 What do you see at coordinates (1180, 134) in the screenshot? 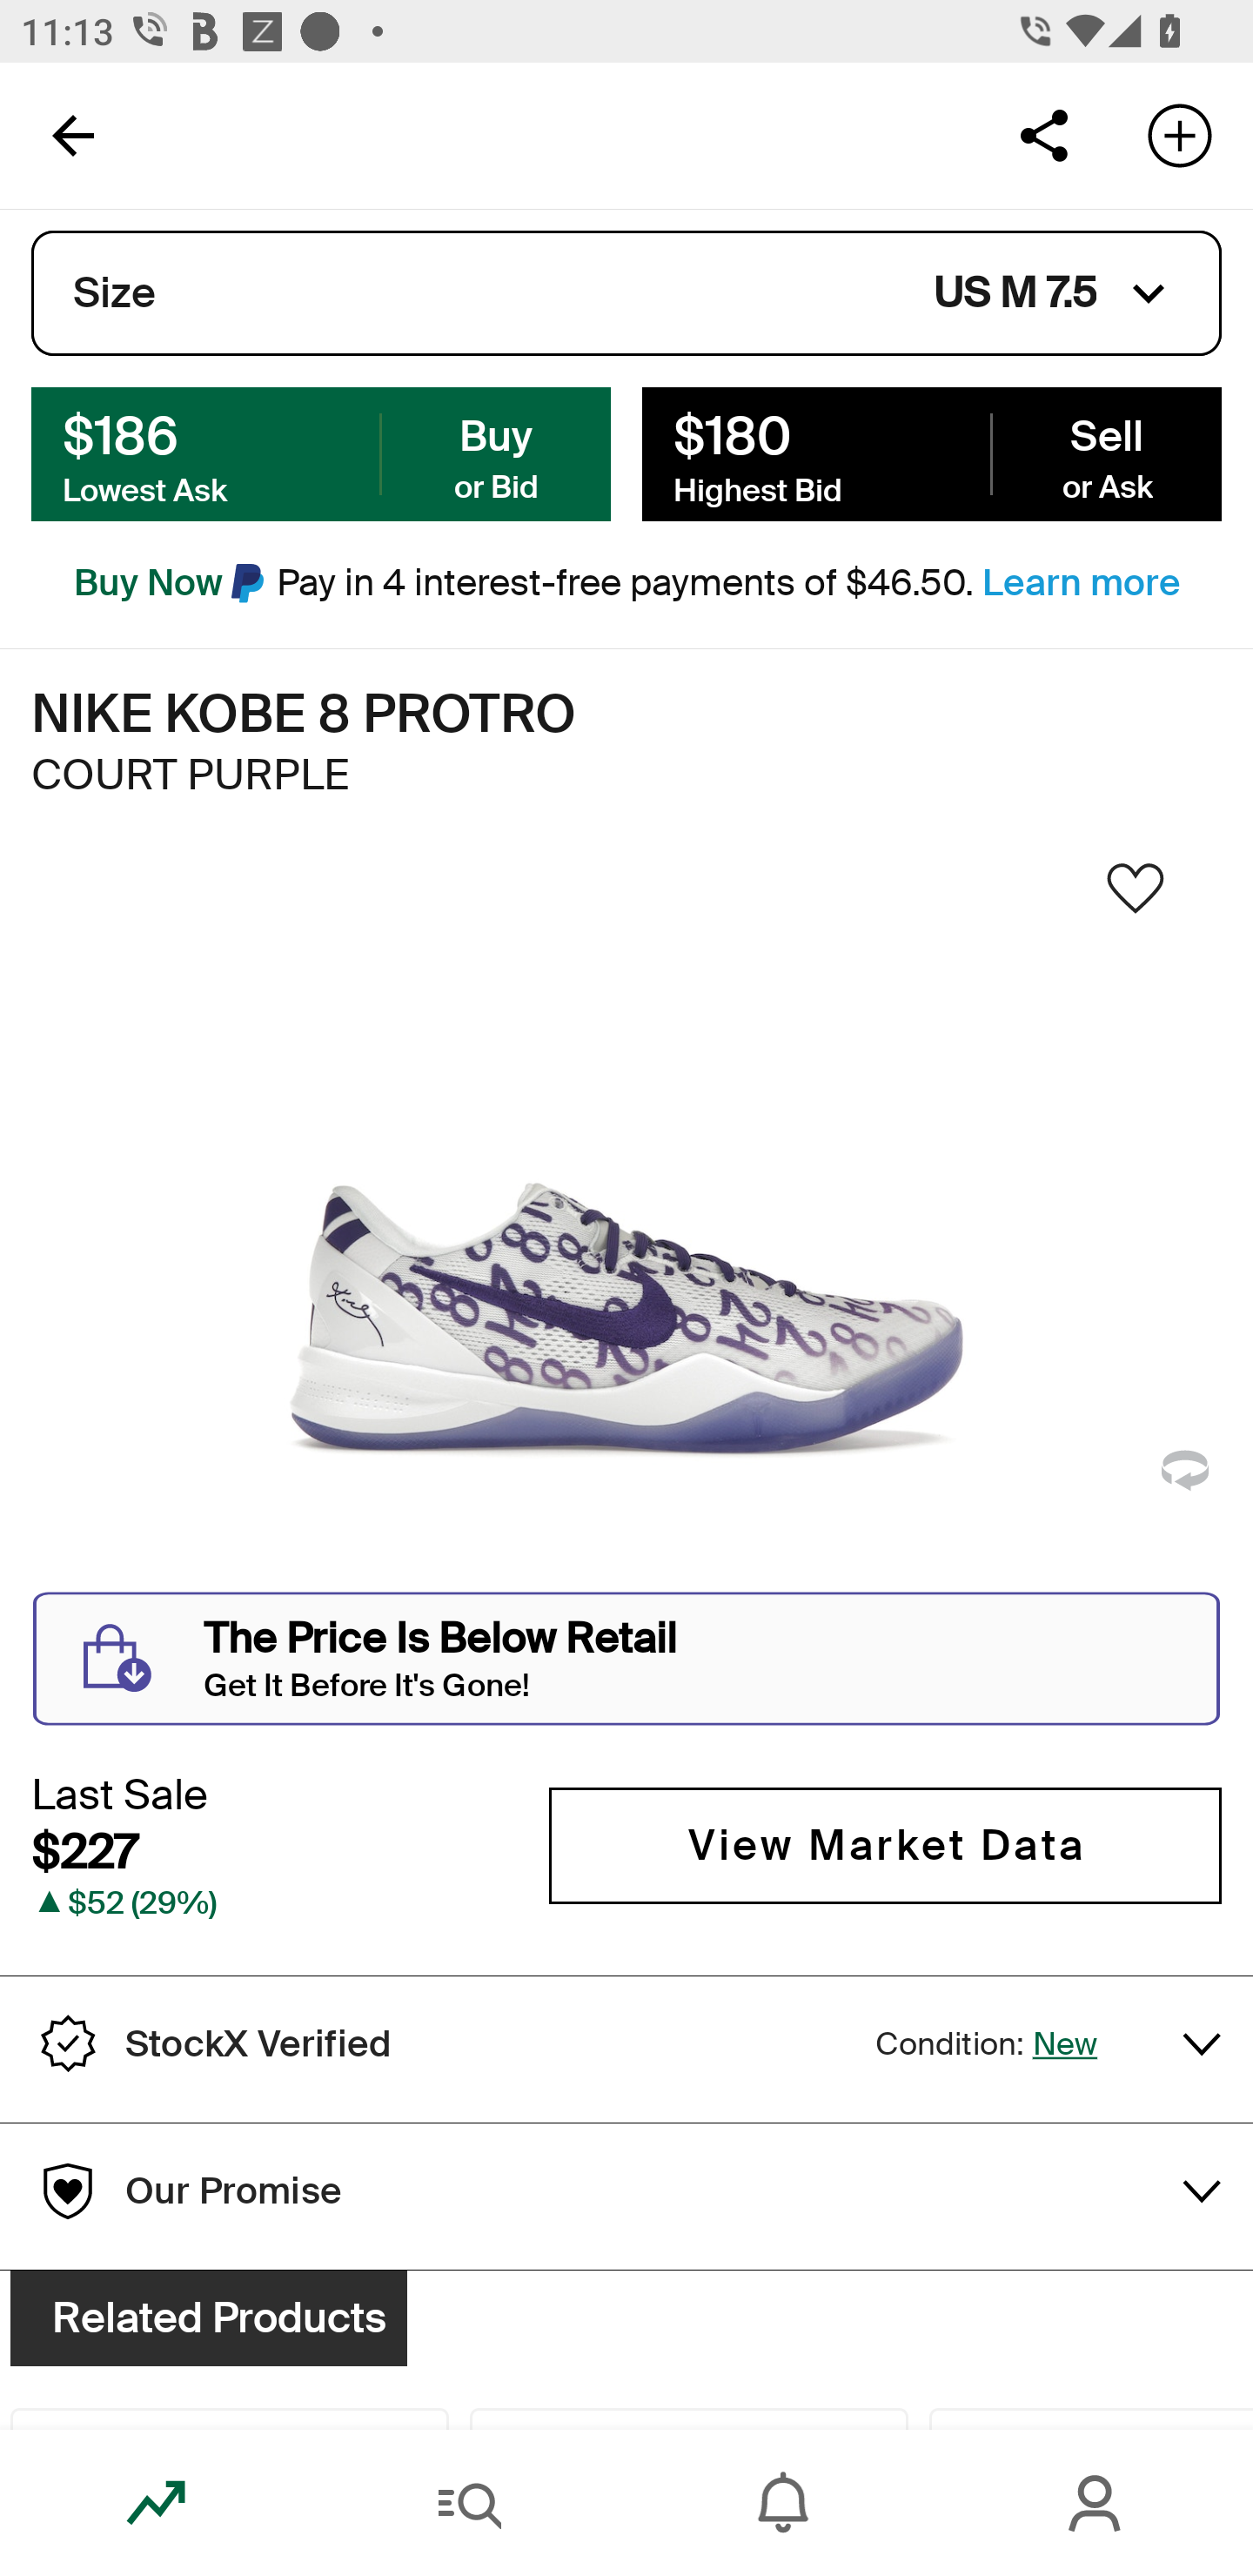
I see `Add` at bounding box center [1180, 134].